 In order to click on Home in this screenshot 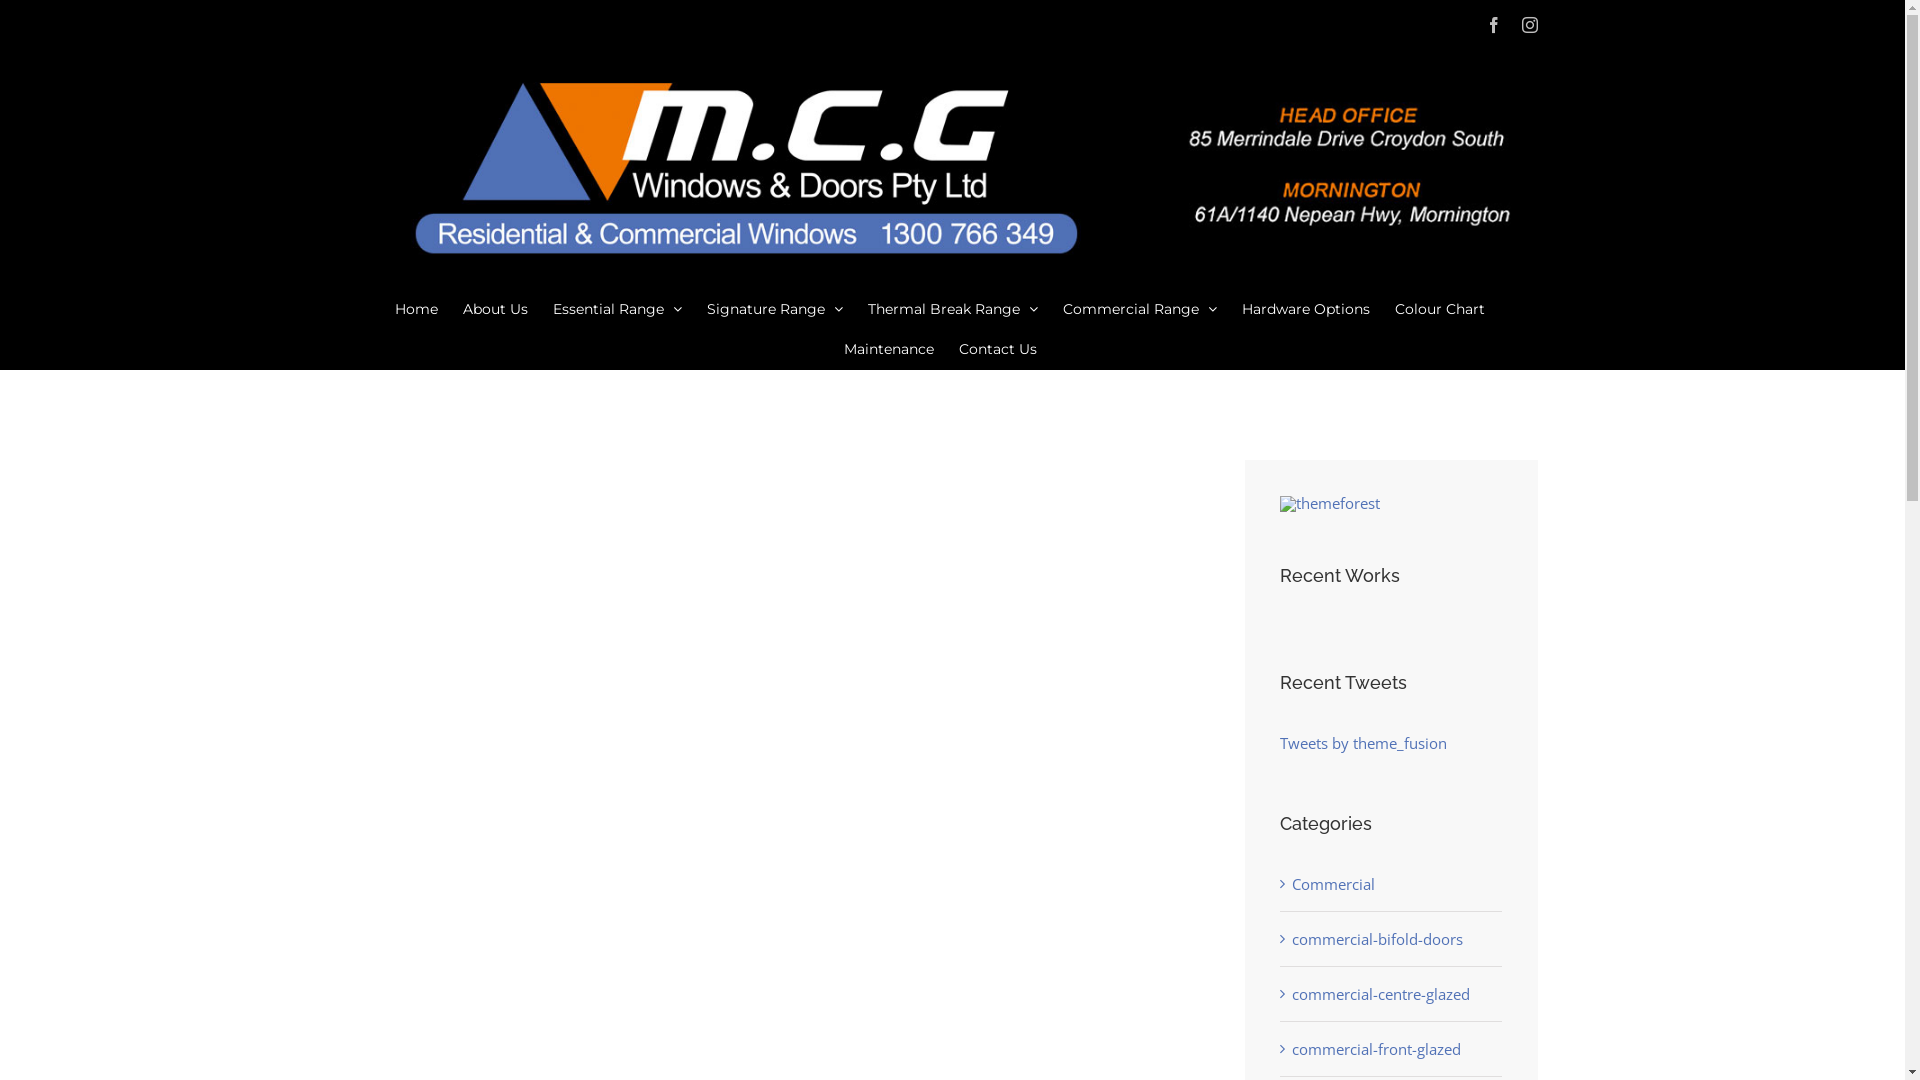, I will do `click(416, 309)`.